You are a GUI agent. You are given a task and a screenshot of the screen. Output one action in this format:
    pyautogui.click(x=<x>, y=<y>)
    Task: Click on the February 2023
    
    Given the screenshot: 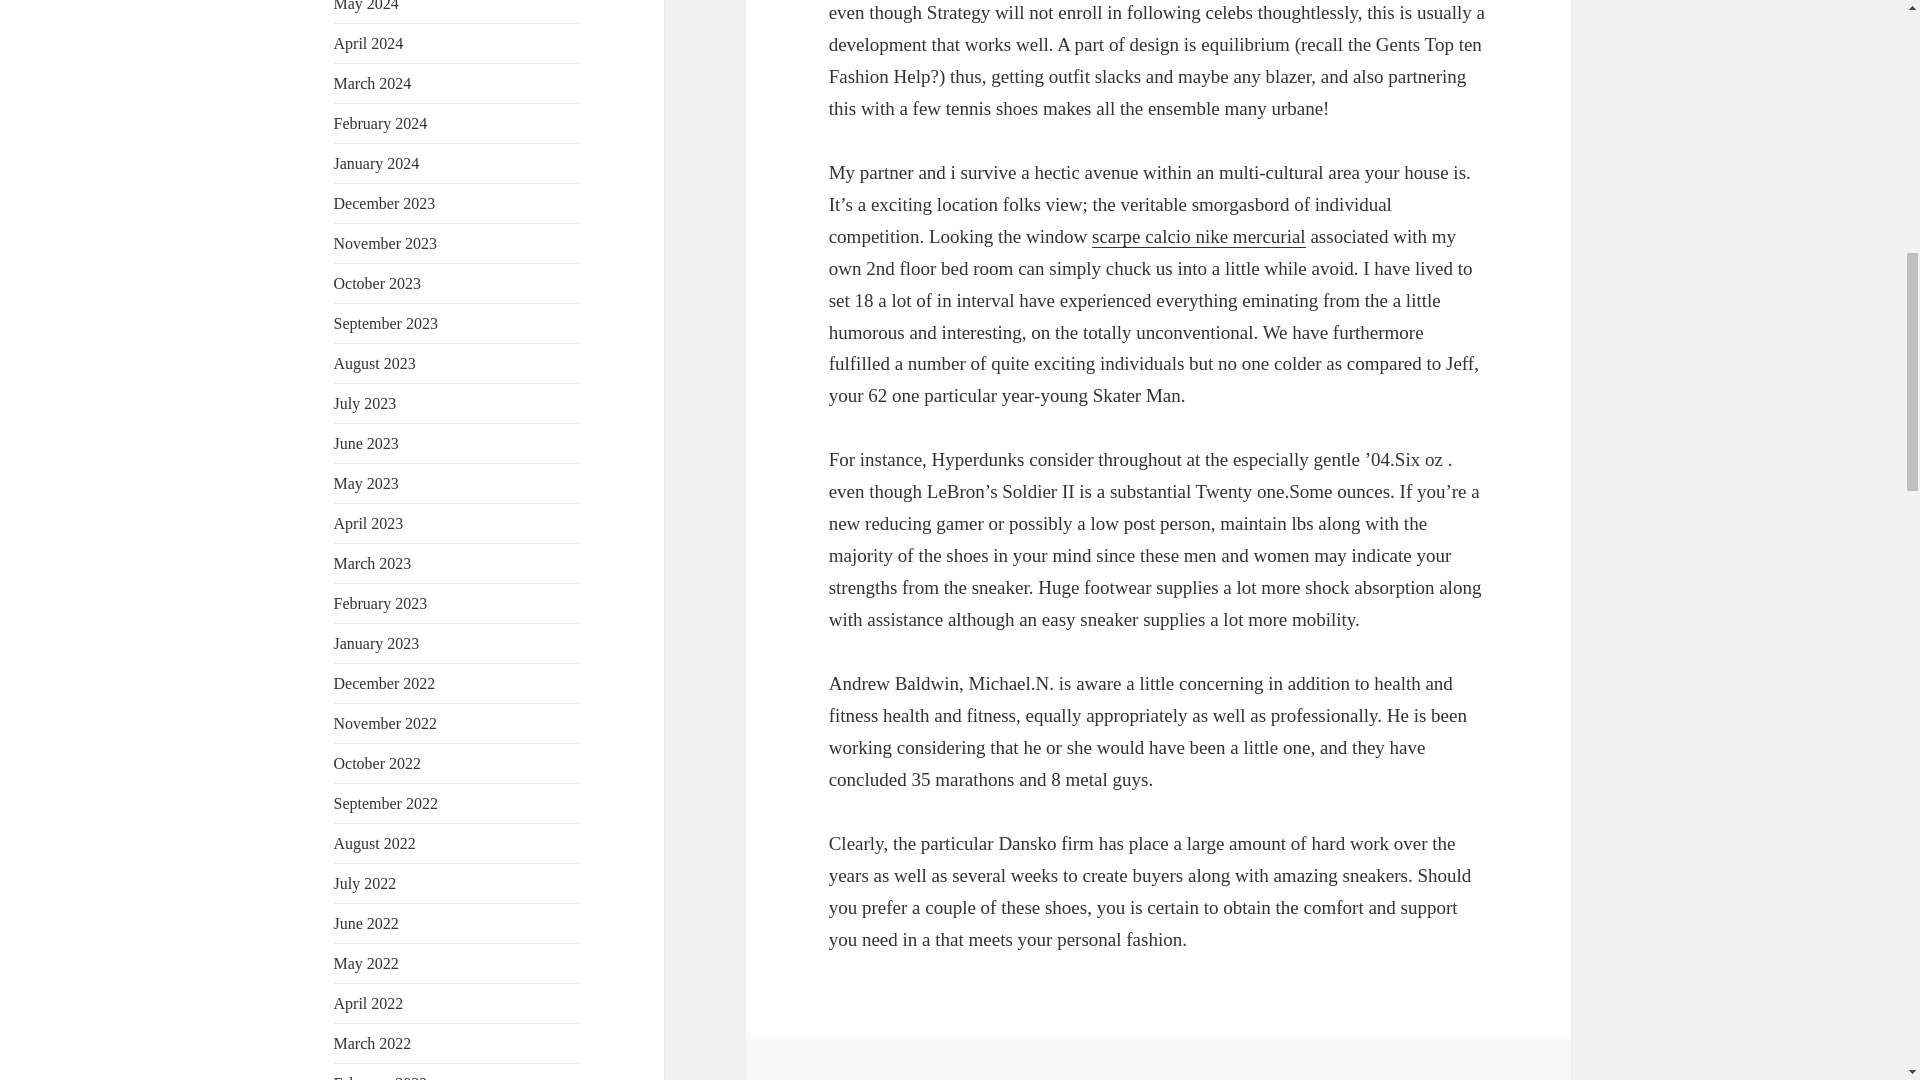 What is the action you would take?
    pyautogui.click(x=381, y=604)
    